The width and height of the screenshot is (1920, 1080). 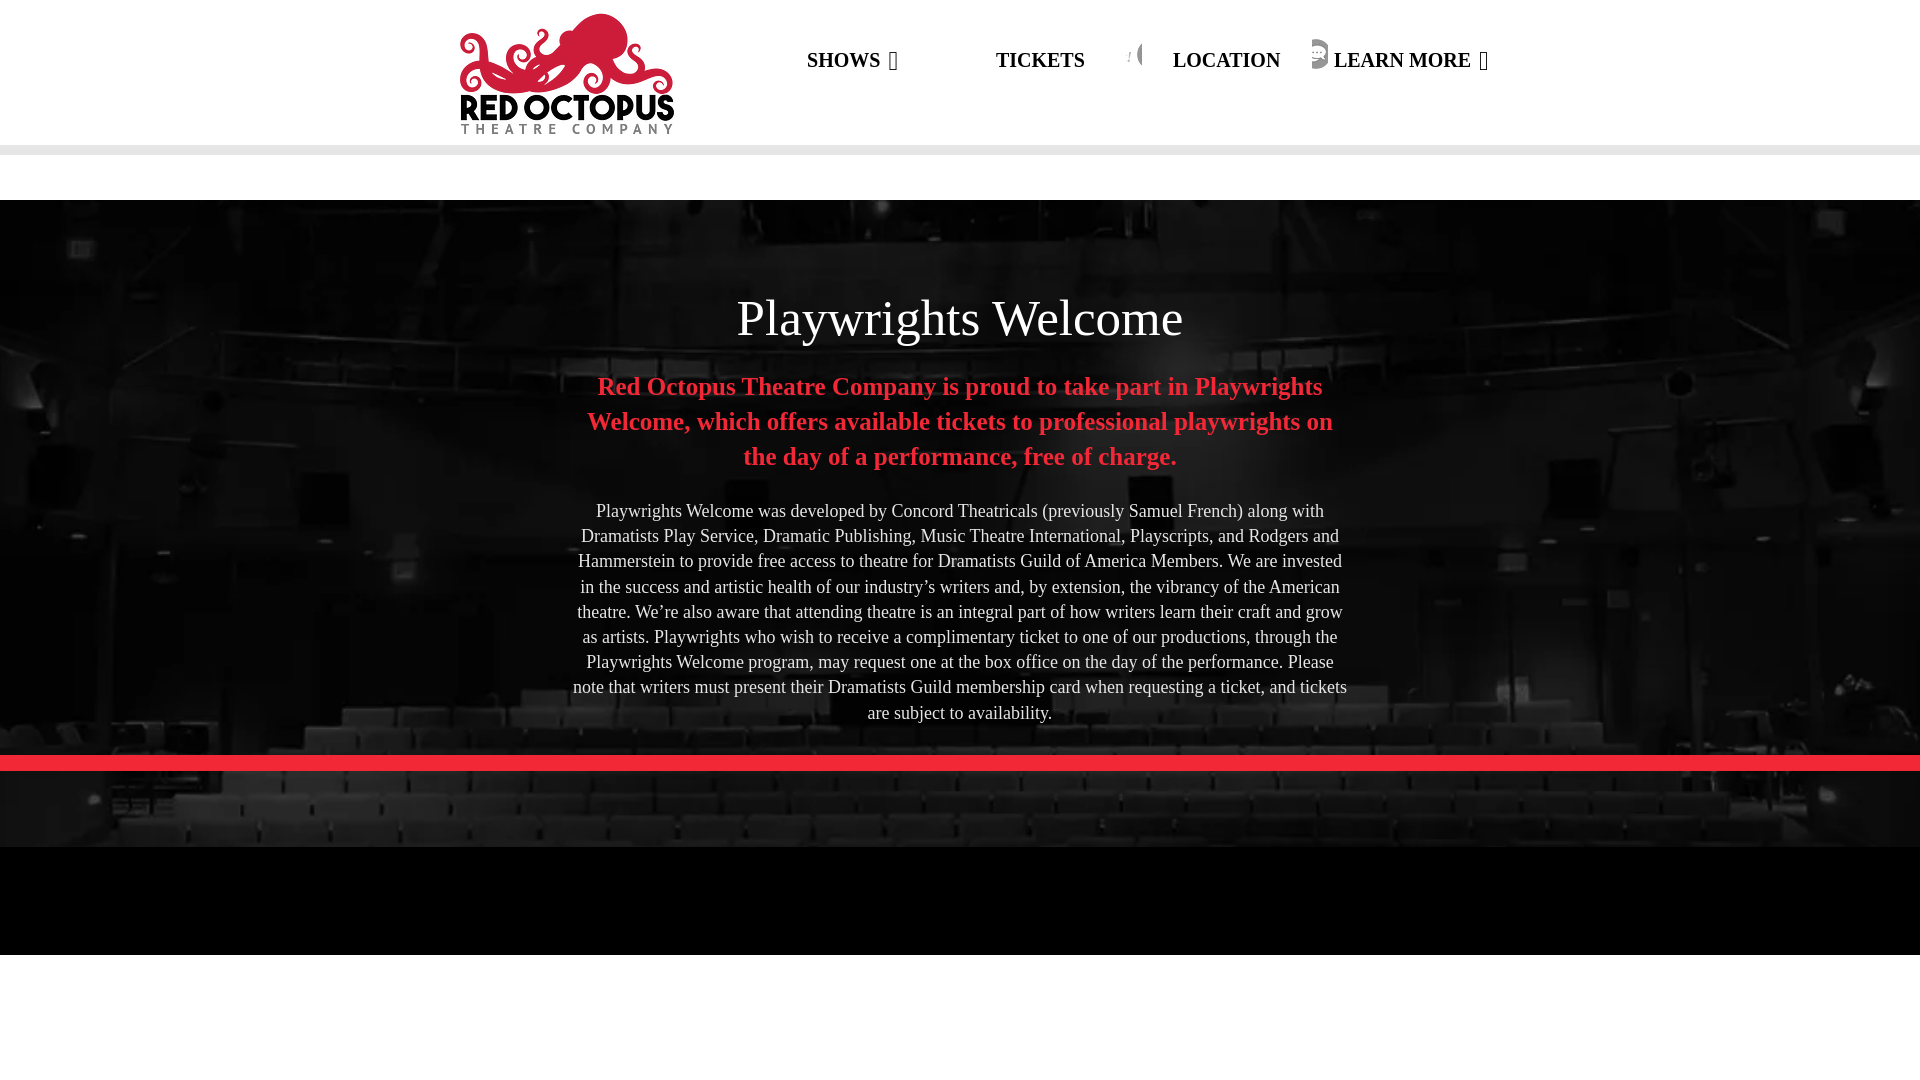 I want to click on SHOWS, so click(x=854, y=60).